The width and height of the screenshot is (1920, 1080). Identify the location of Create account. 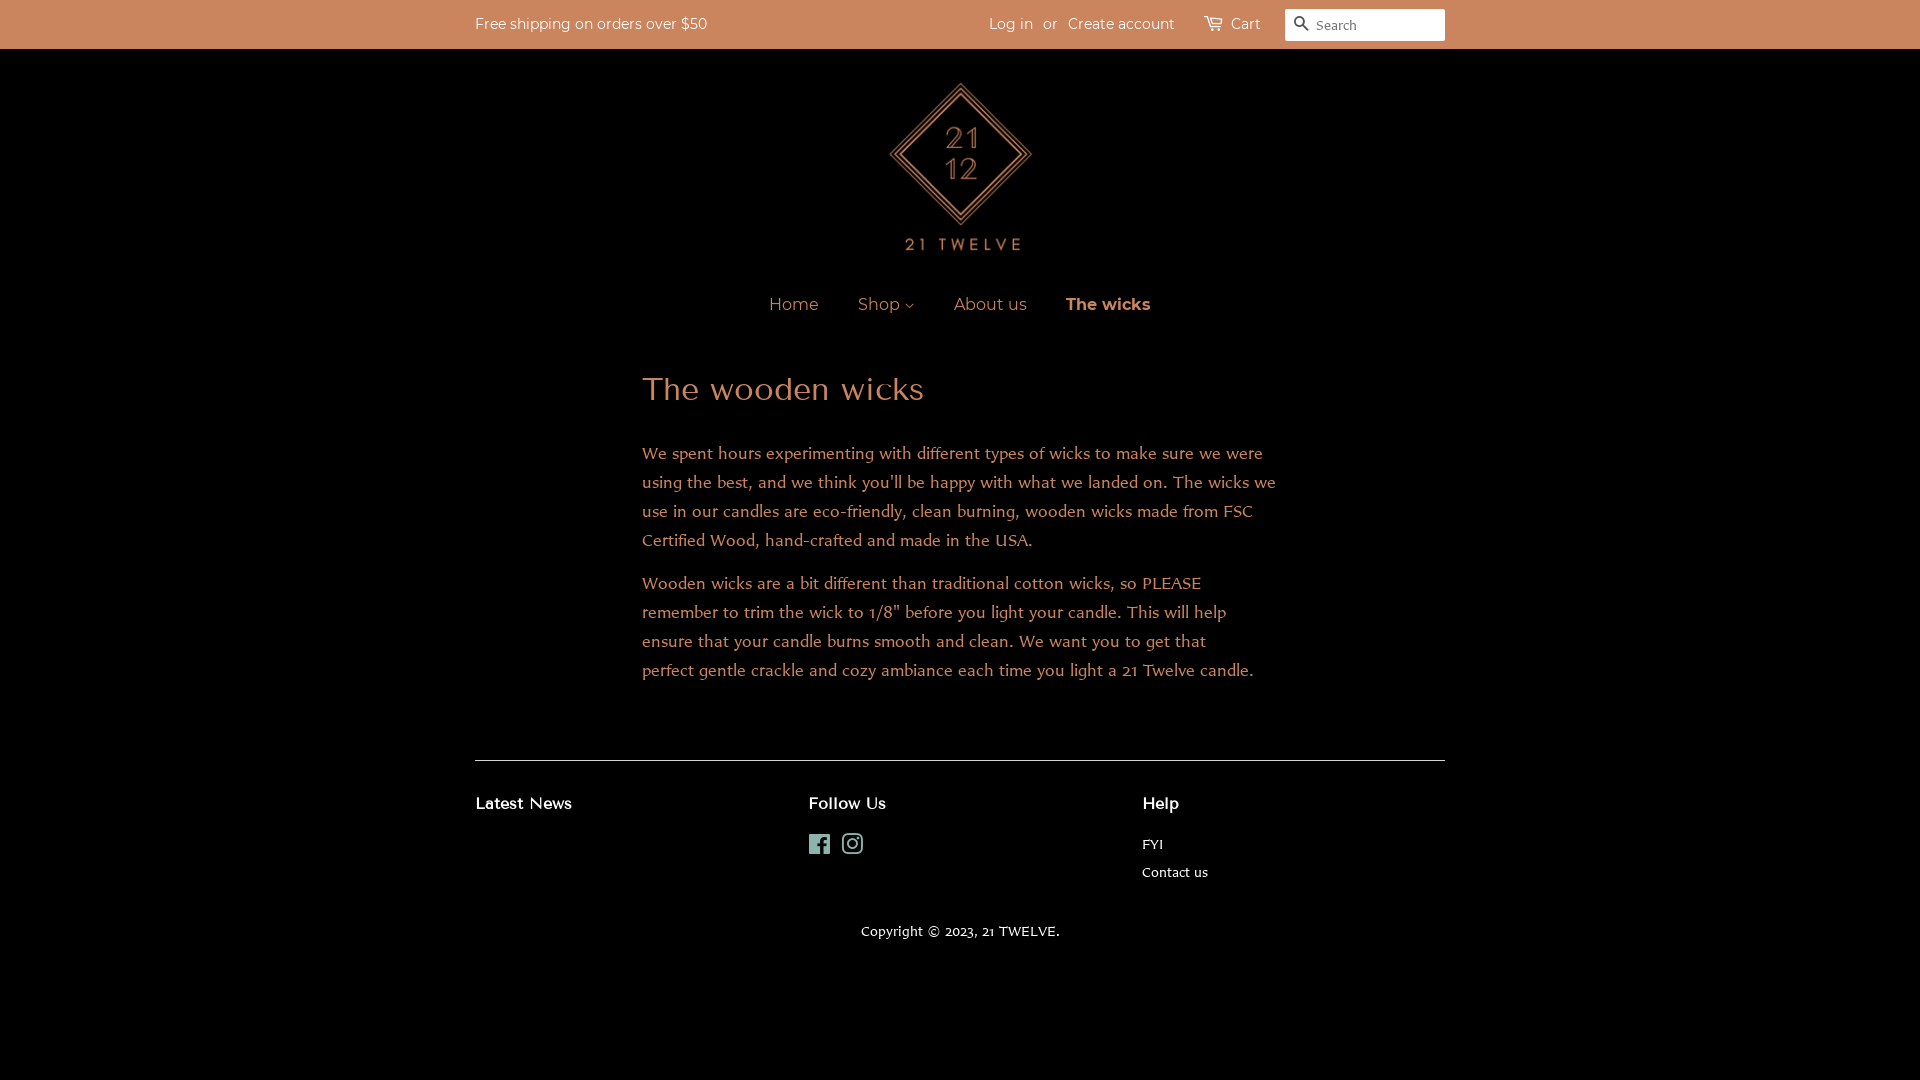
(1122, 24).